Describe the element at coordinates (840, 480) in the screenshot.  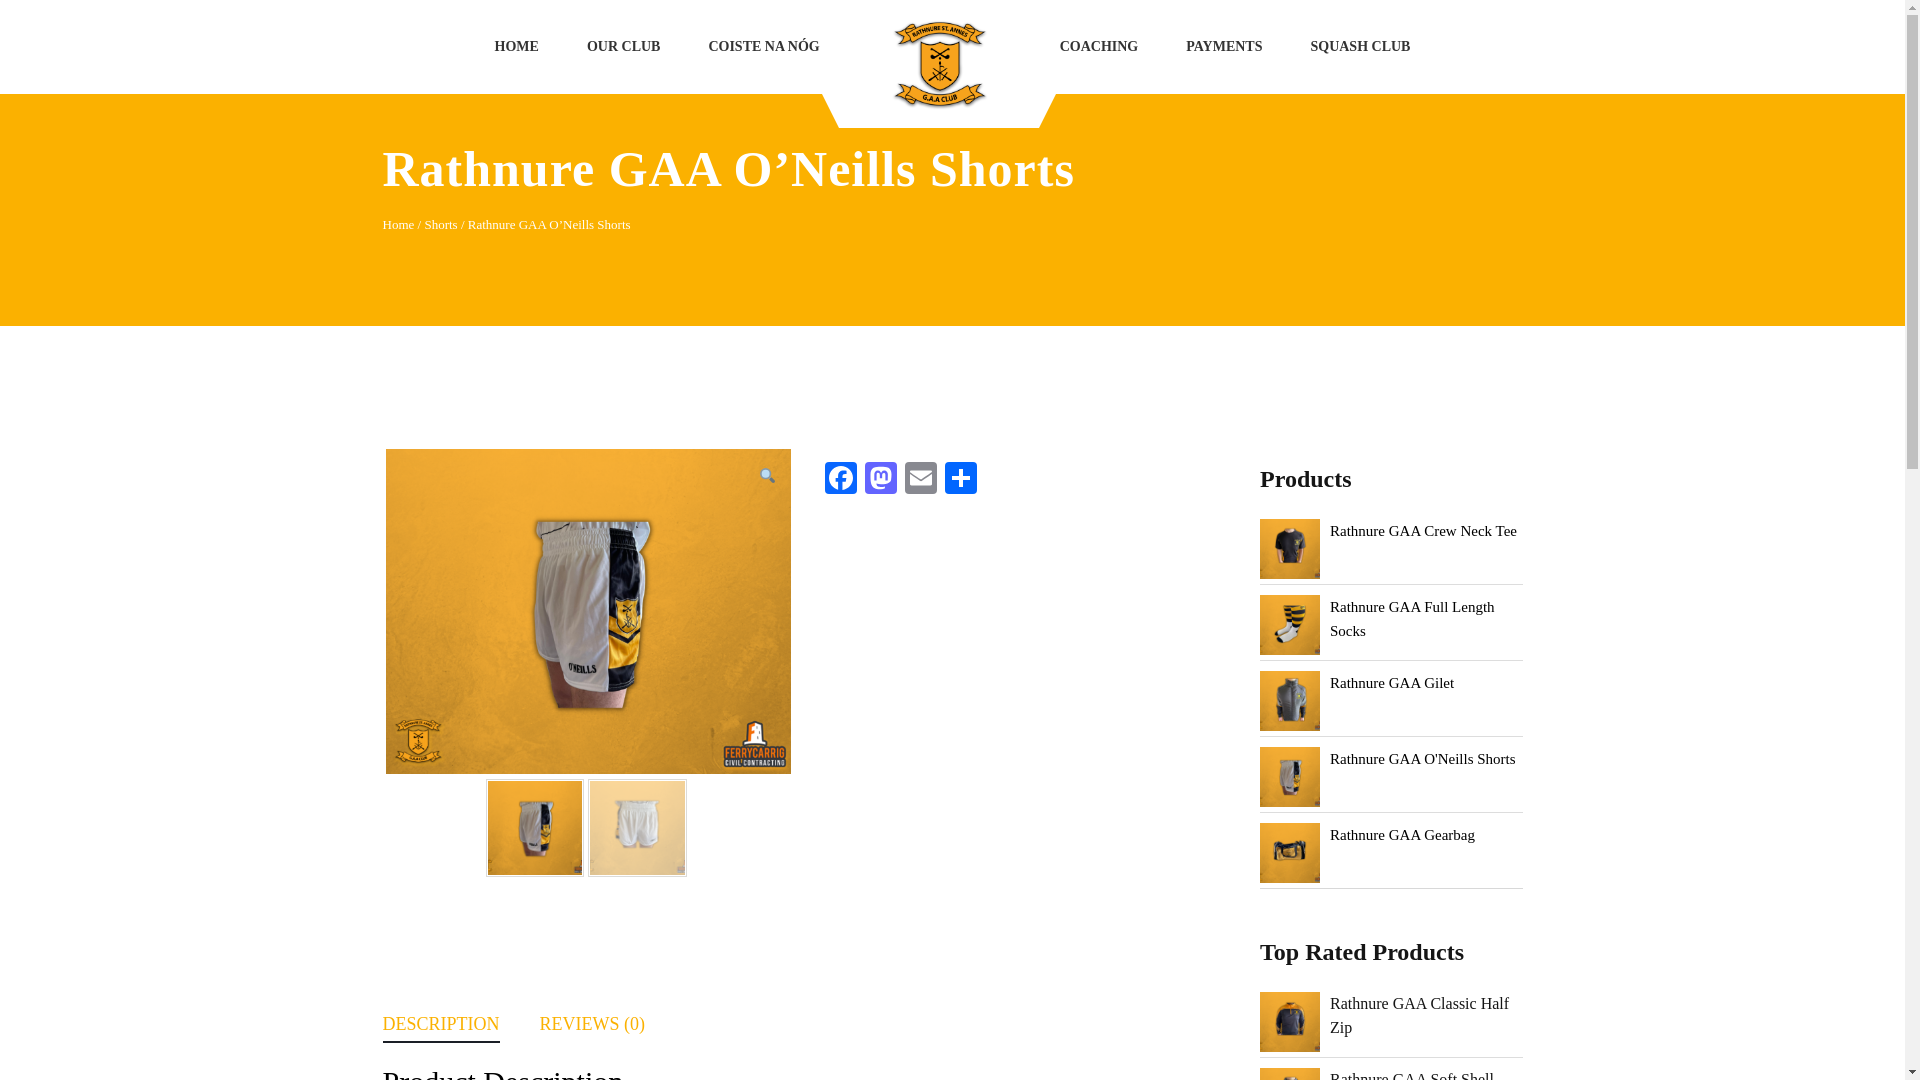
I see `Facebook` at that location.